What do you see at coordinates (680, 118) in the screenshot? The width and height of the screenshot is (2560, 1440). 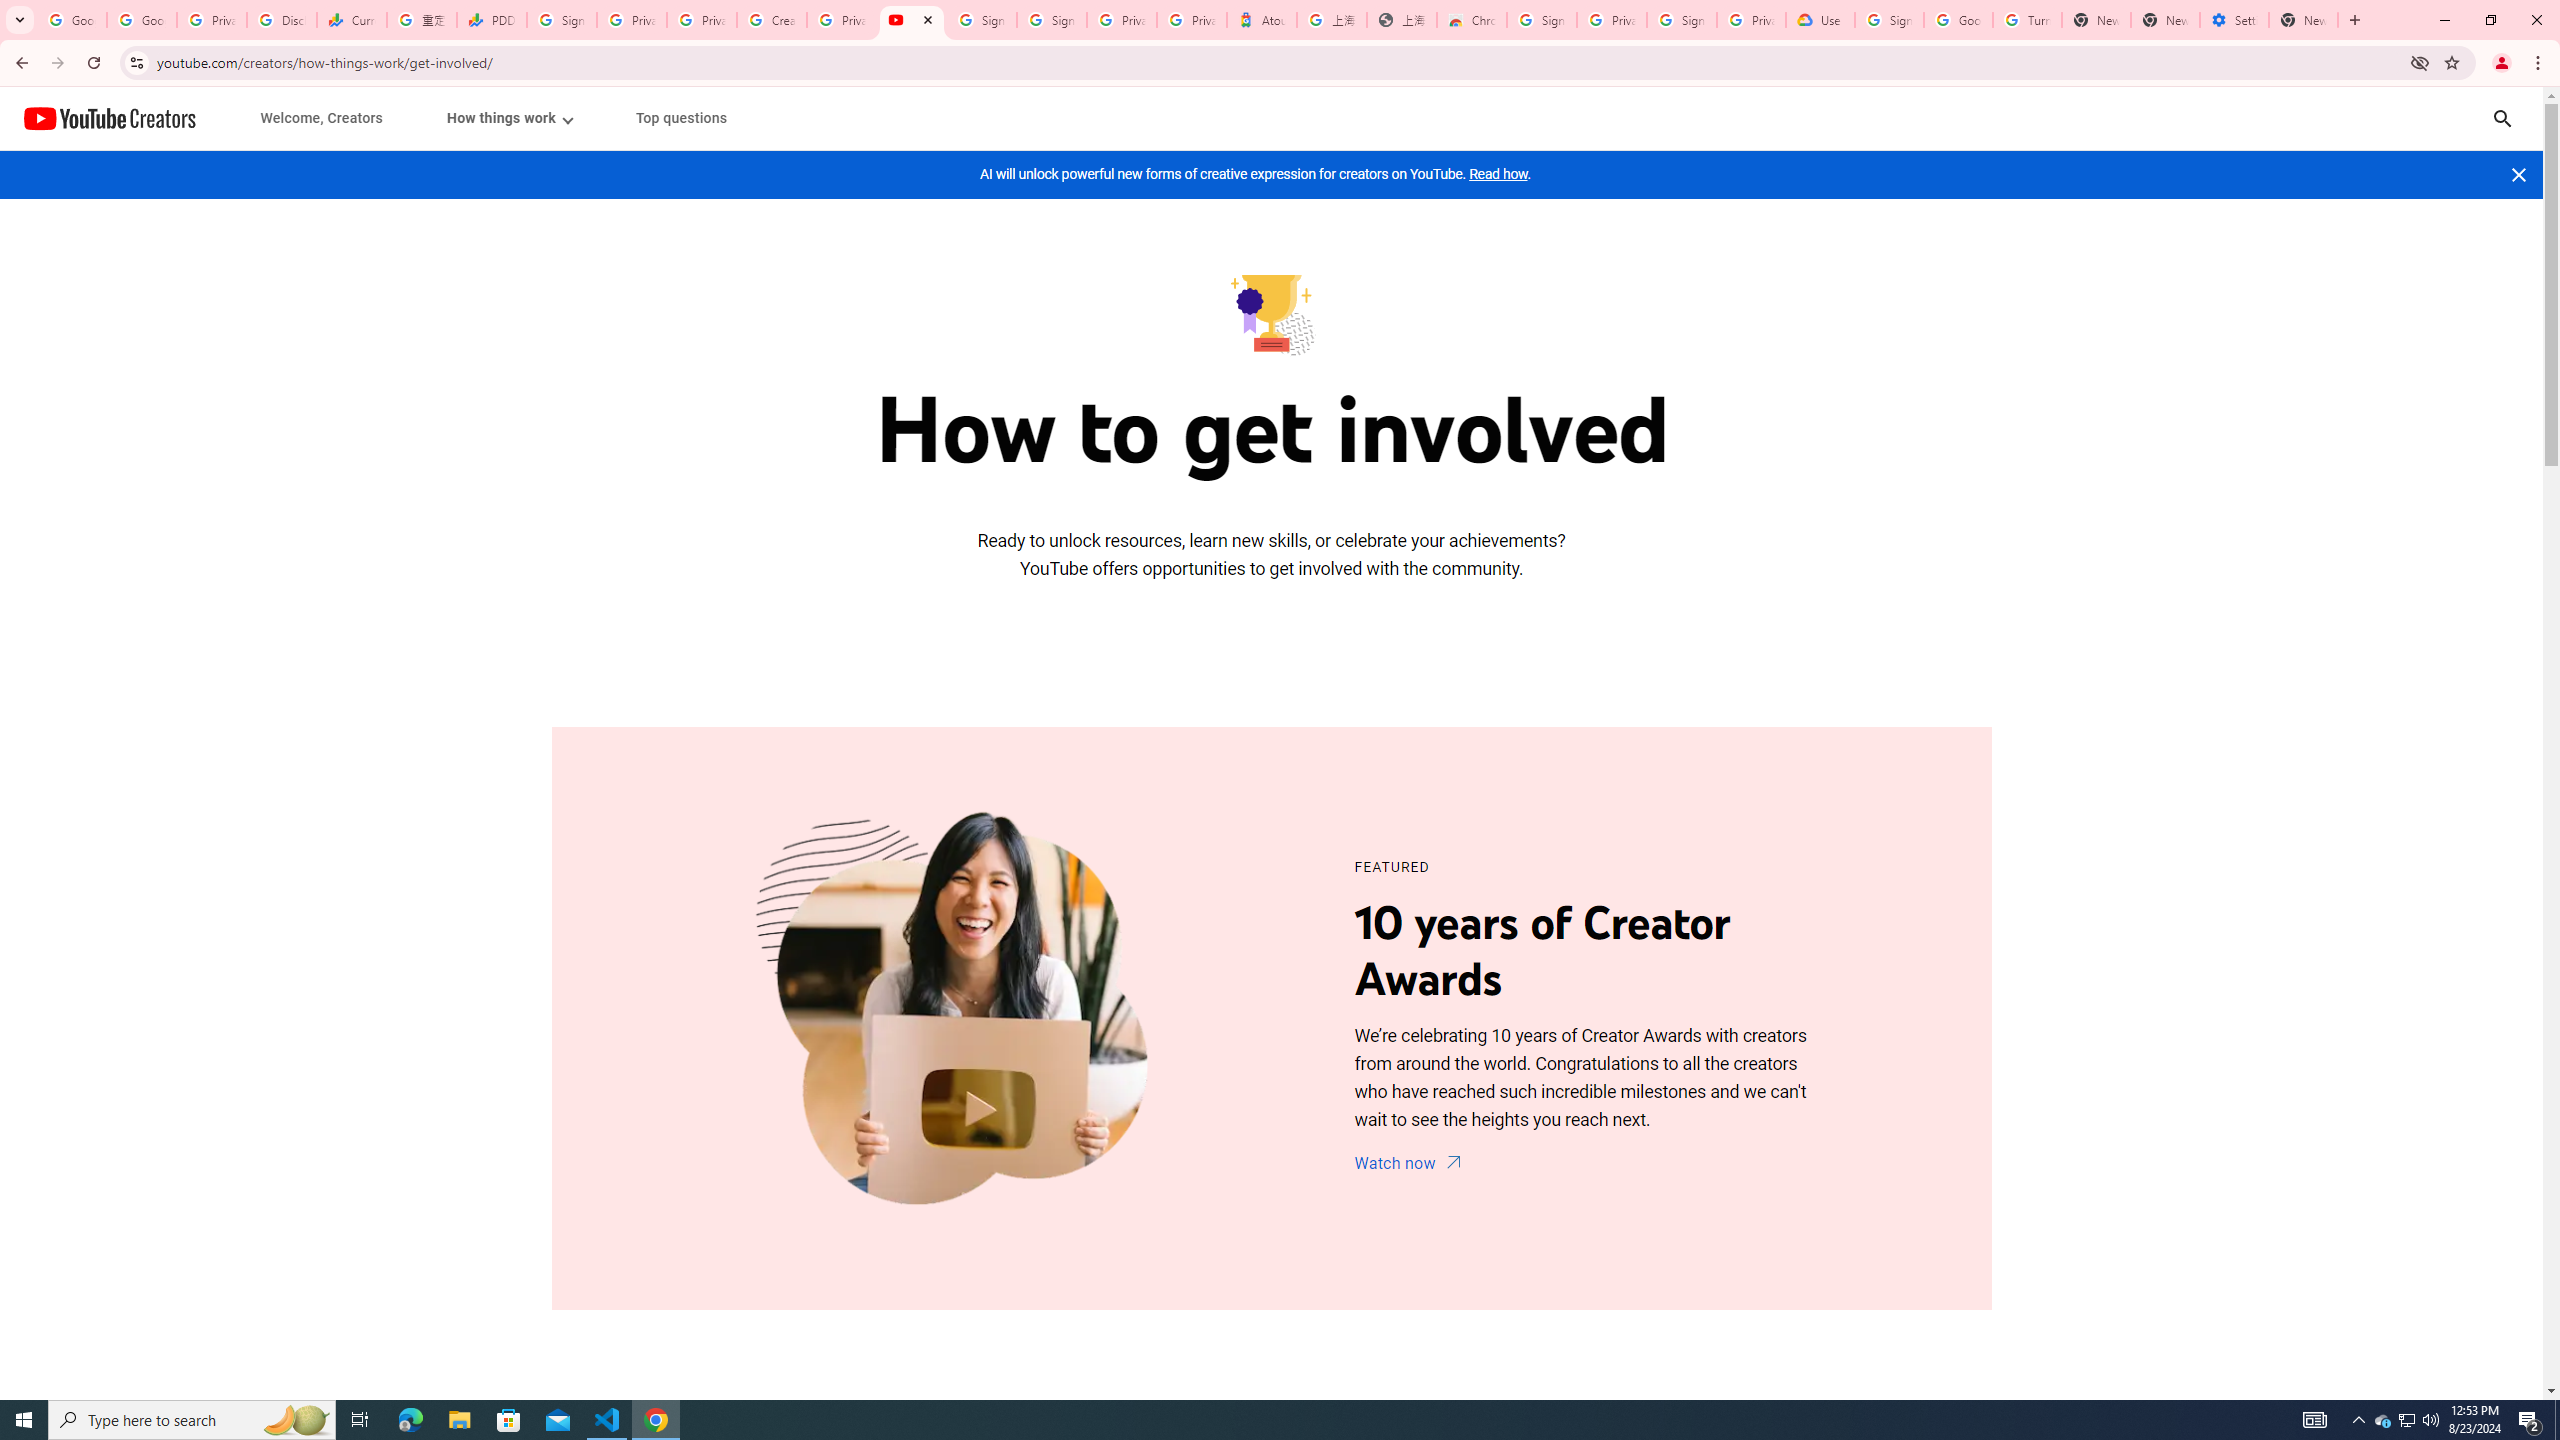 I see `Top questions` at bounding box center [680, 118].